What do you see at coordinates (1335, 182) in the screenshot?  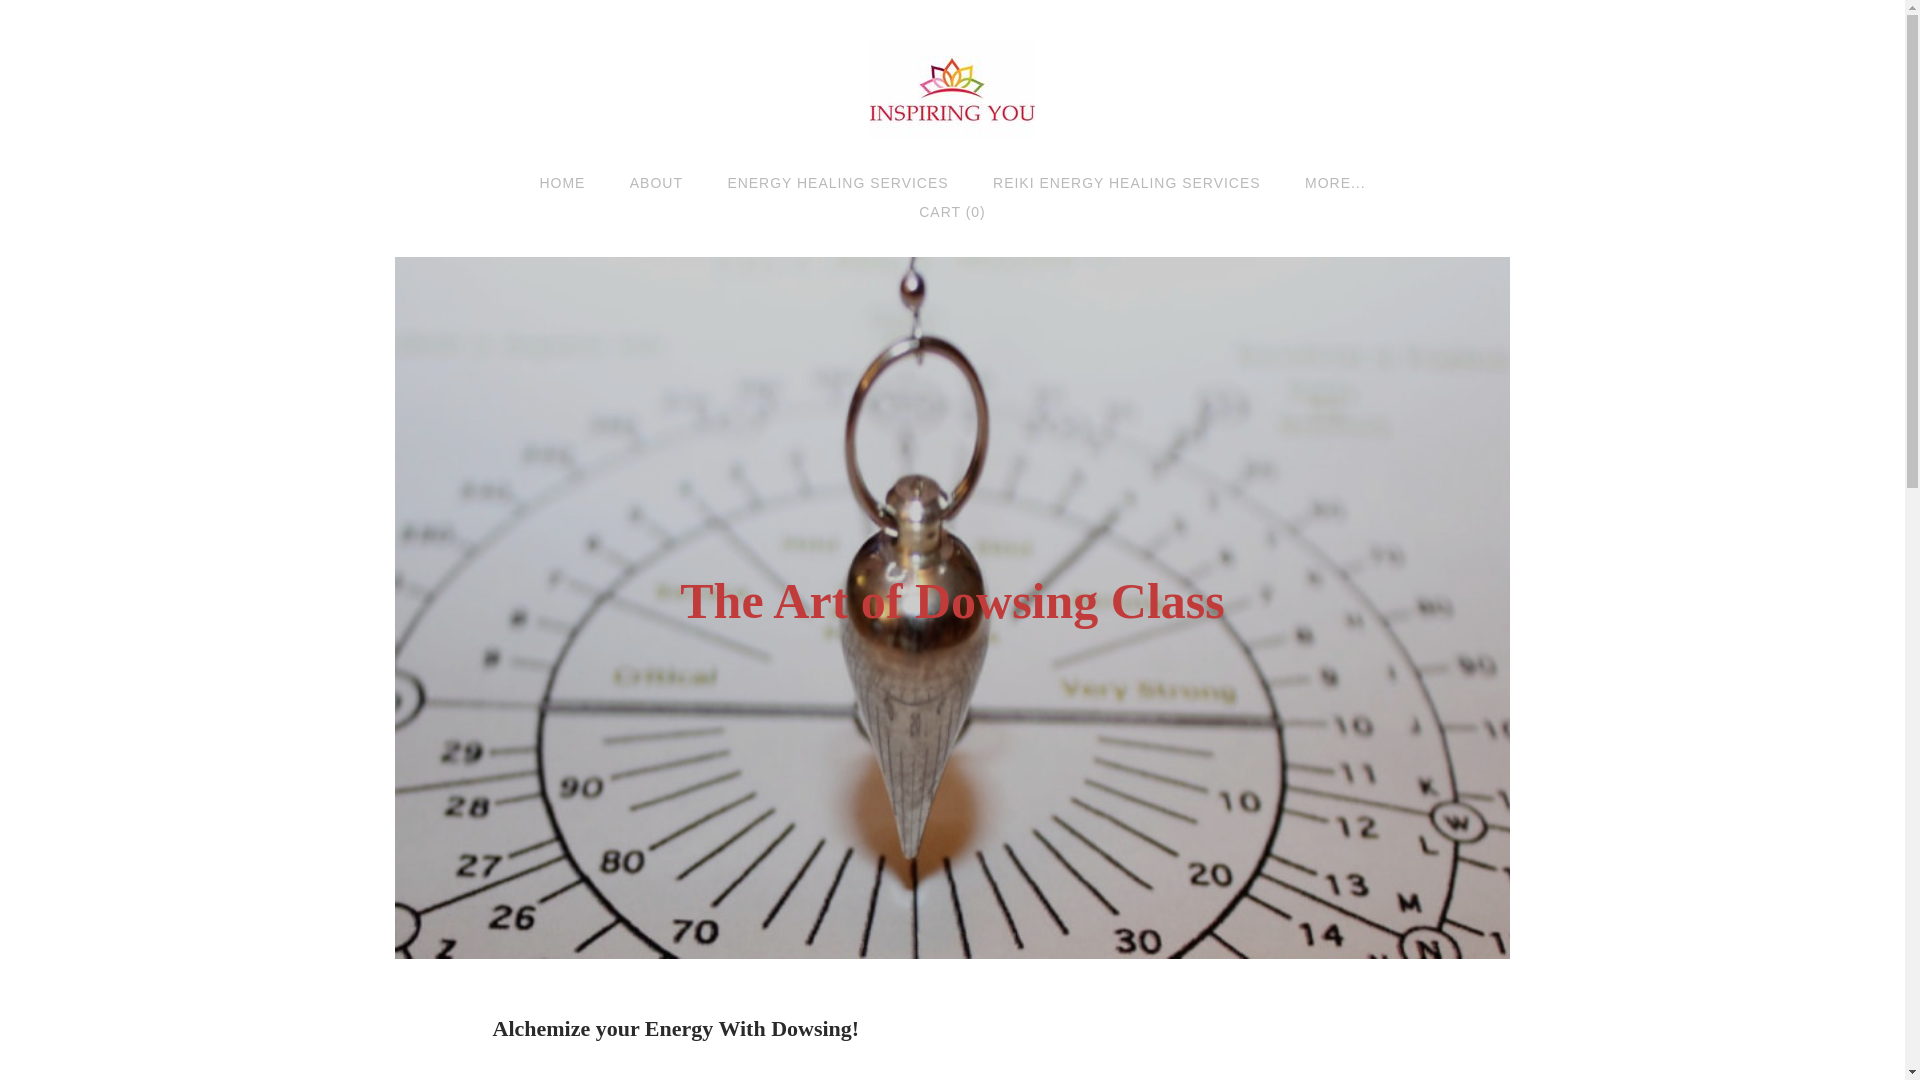 I see `MORE...` at bounding box center [1335, 182].